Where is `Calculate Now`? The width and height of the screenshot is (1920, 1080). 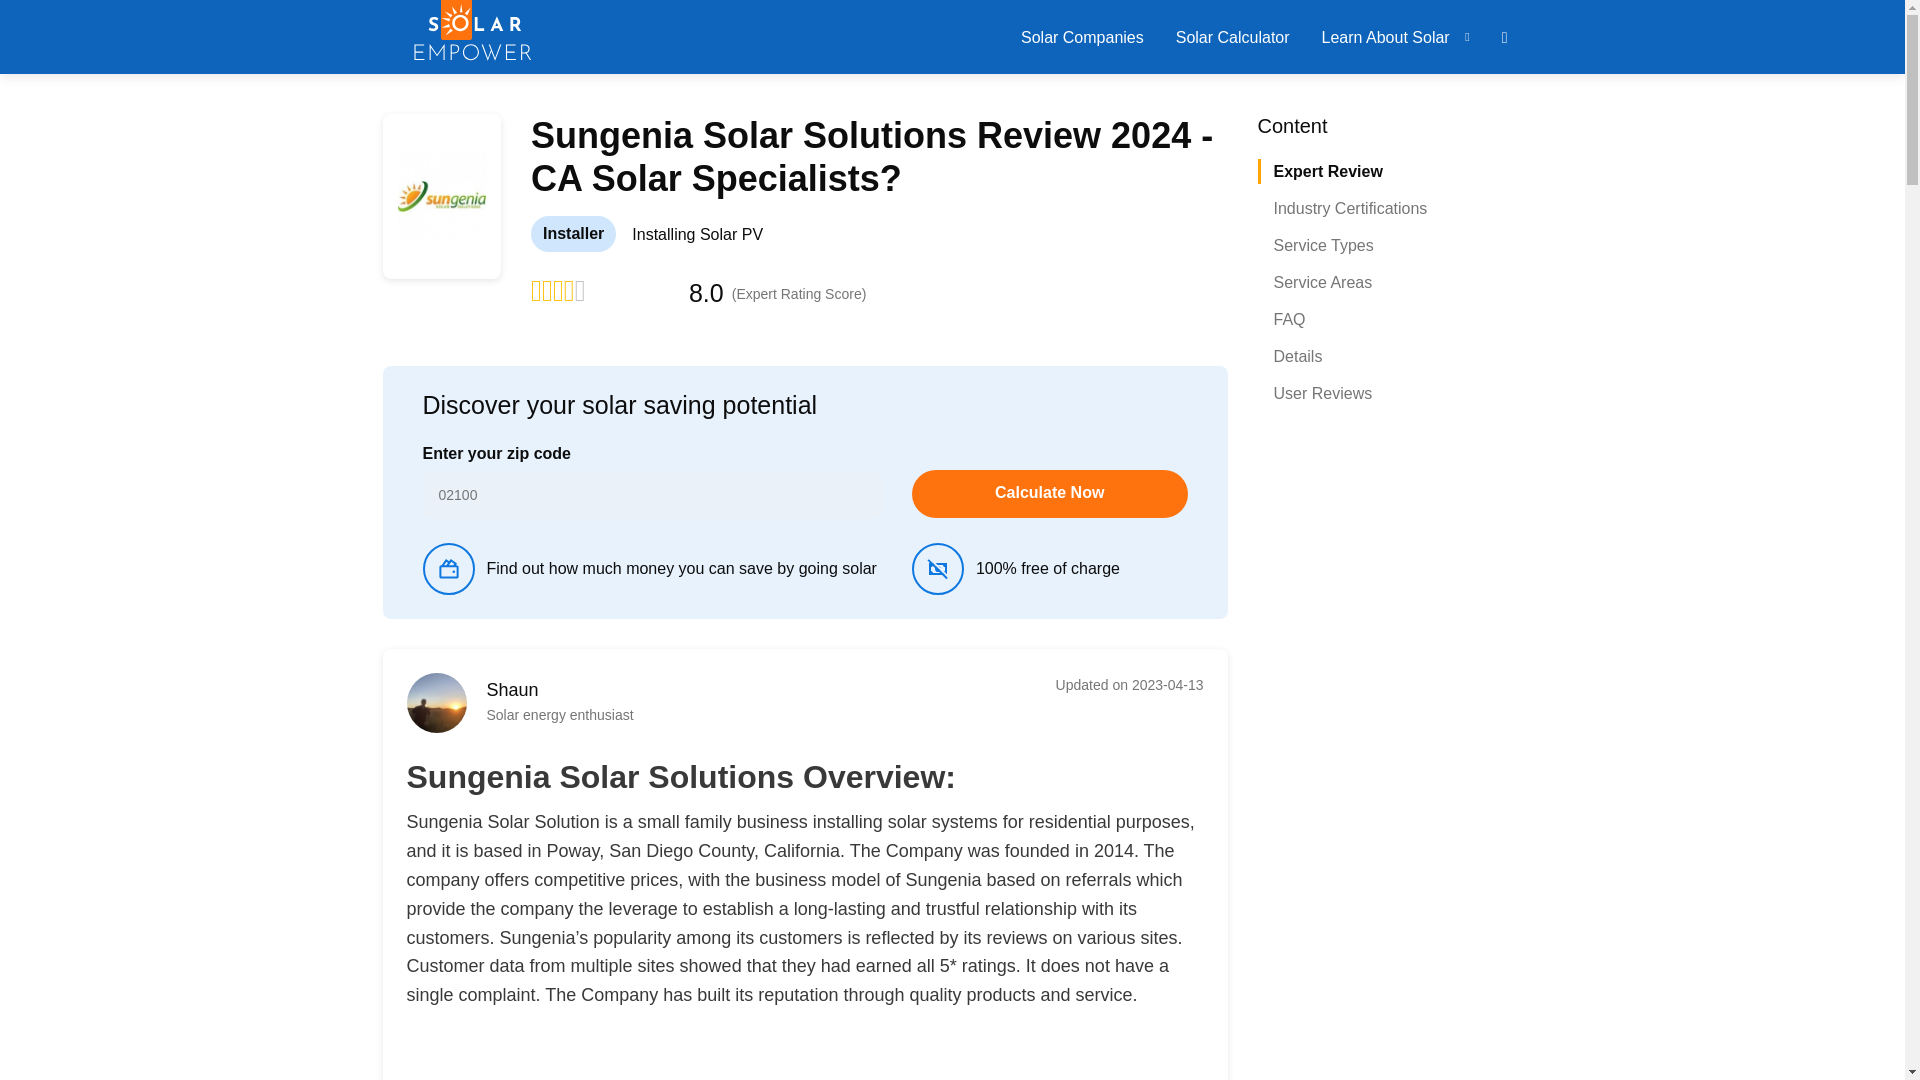
Calculate Now is located at coordinates (1050, 494).